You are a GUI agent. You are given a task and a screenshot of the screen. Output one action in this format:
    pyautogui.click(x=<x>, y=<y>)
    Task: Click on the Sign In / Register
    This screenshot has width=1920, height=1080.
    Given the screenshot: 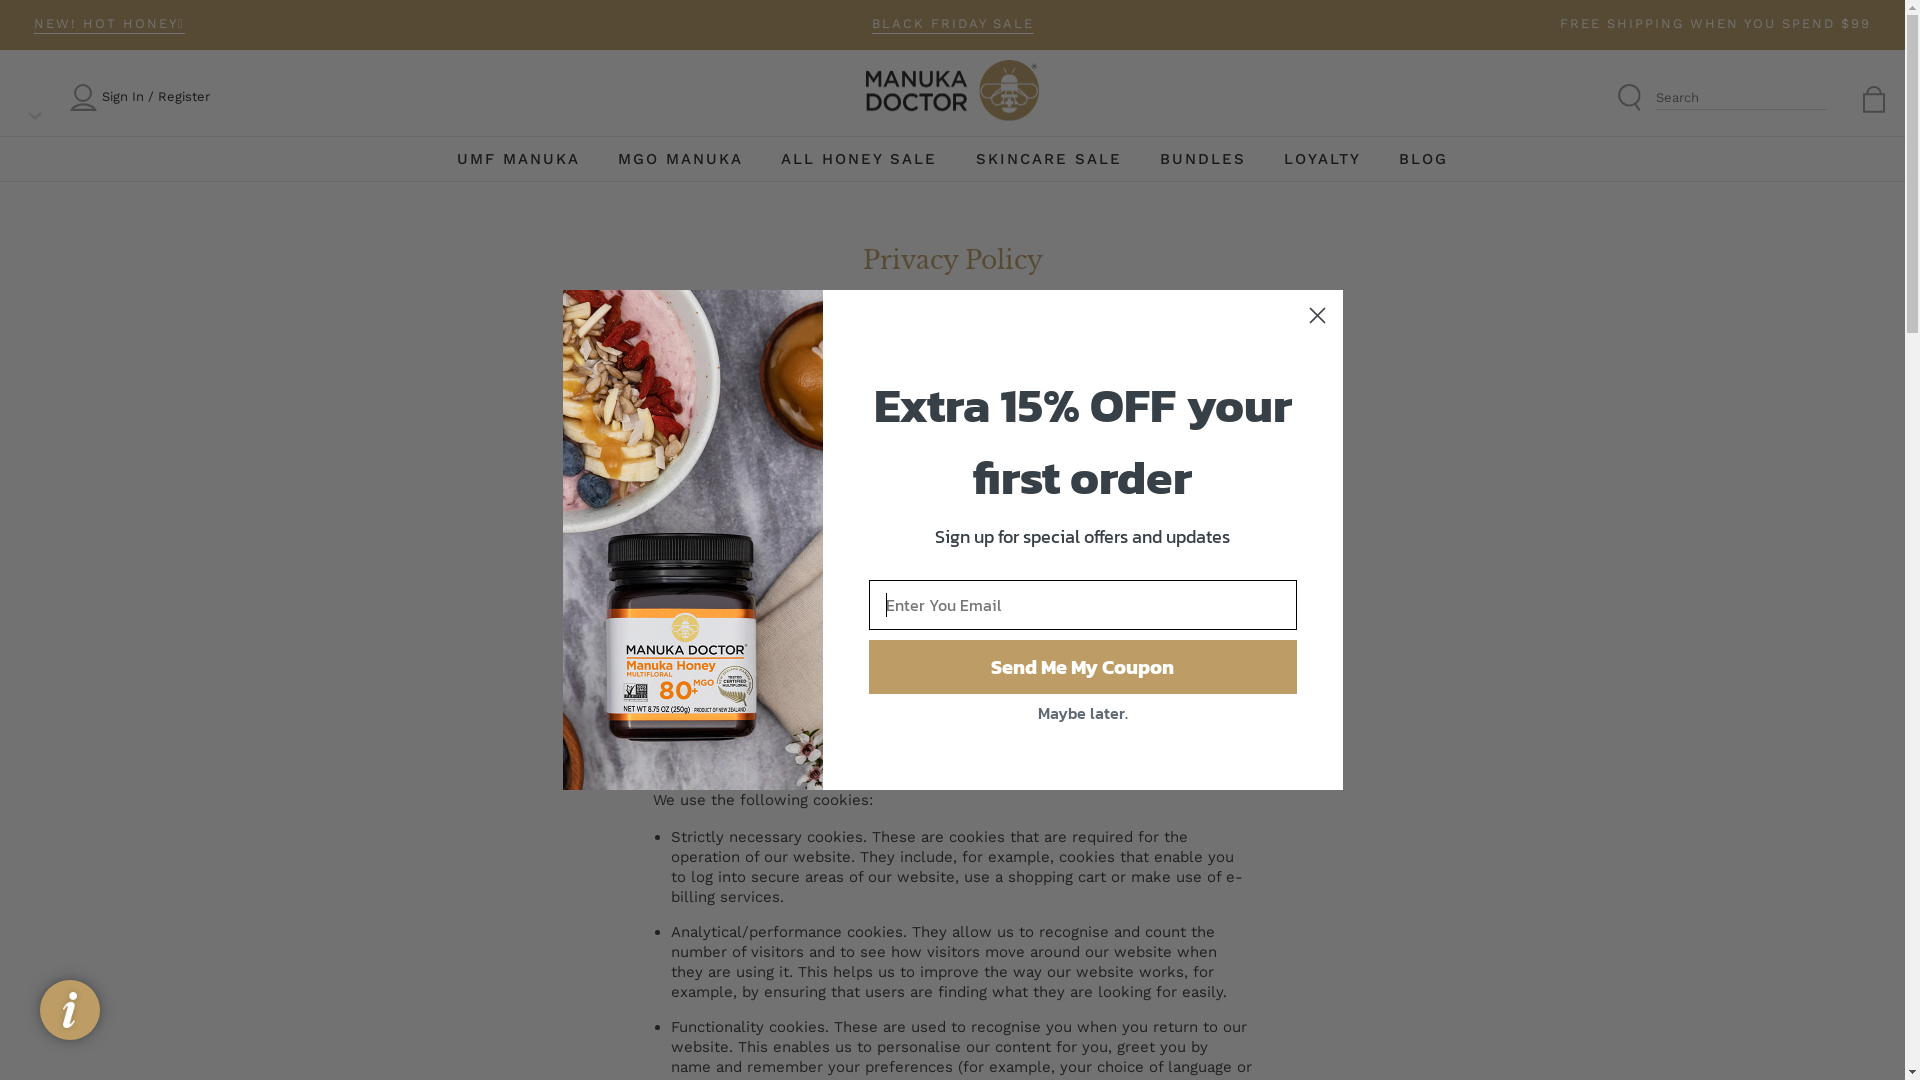 What is the action you would take?
    pyautogui.click(x=156, y=98)
    